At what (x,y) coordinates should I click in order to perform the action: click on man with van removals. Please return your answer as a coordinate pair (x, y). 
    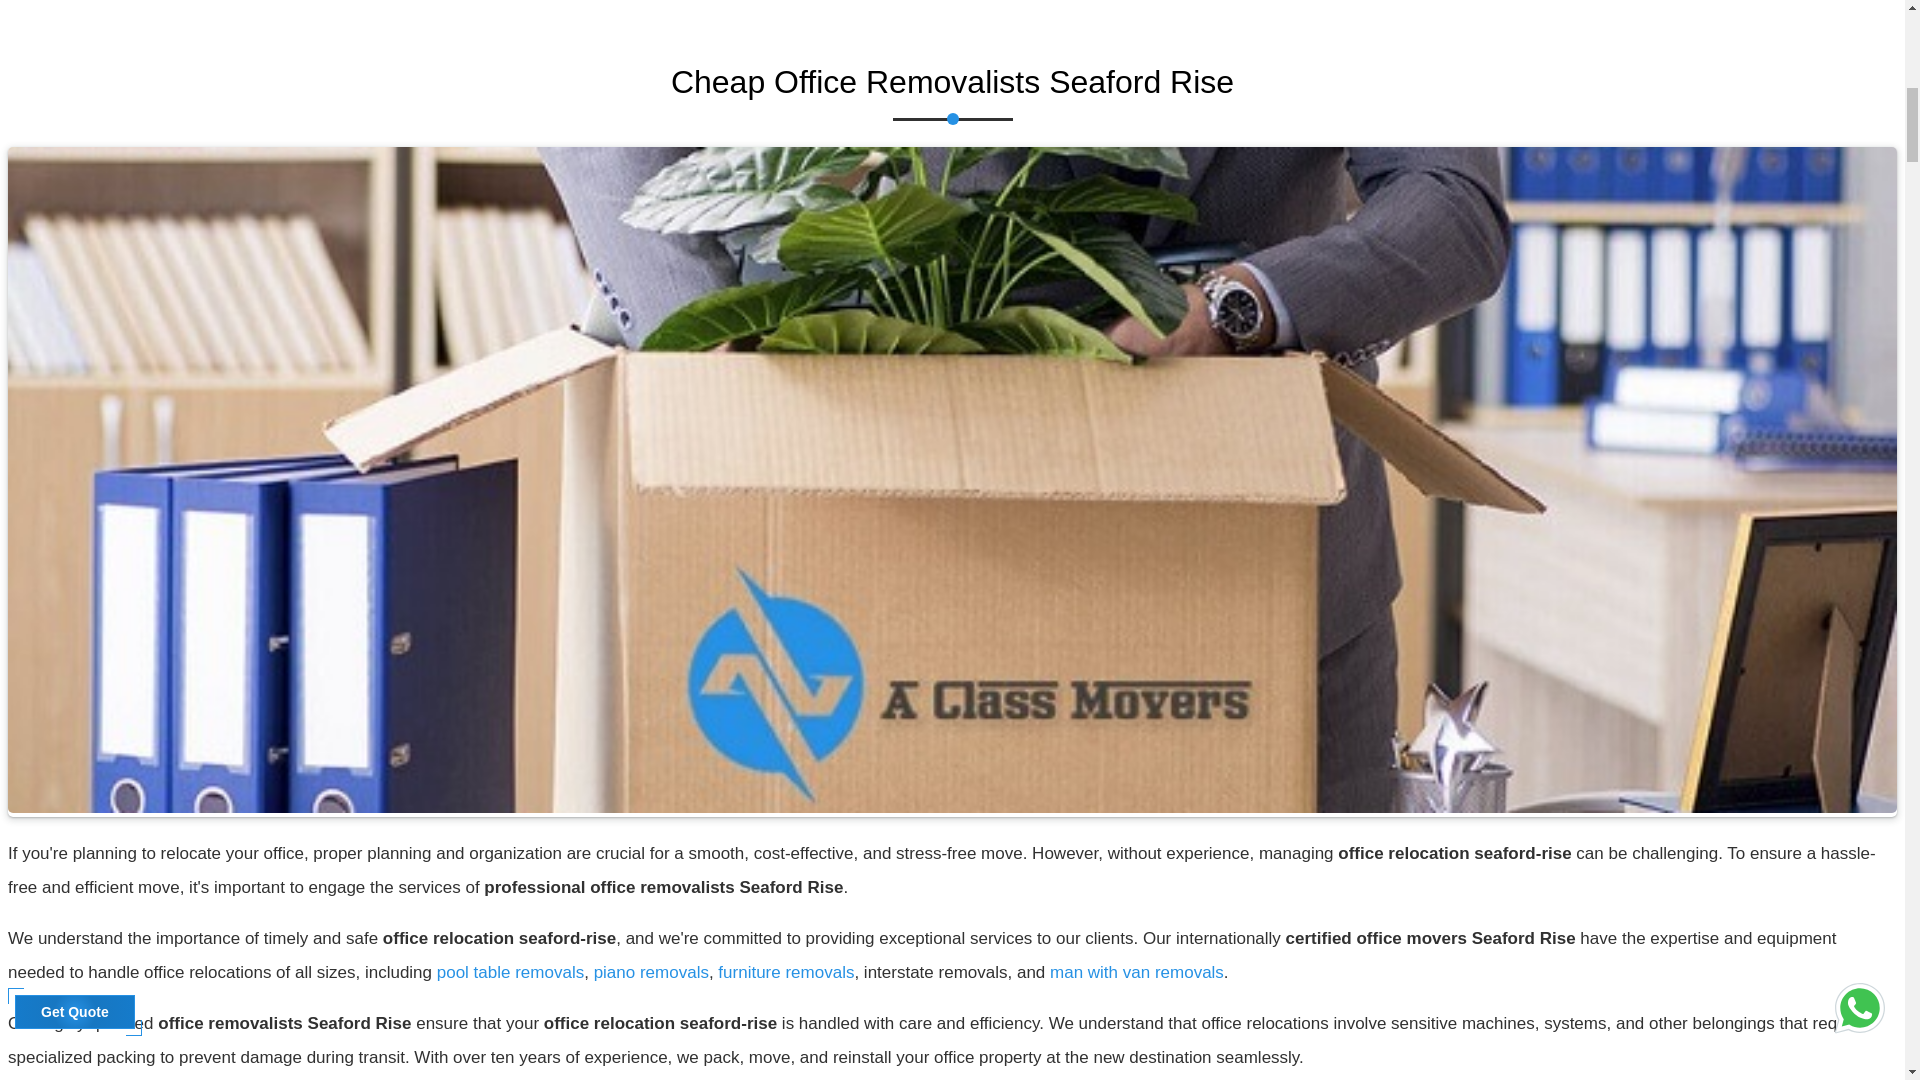
    Looking at the image, I should click on (1137, 972).